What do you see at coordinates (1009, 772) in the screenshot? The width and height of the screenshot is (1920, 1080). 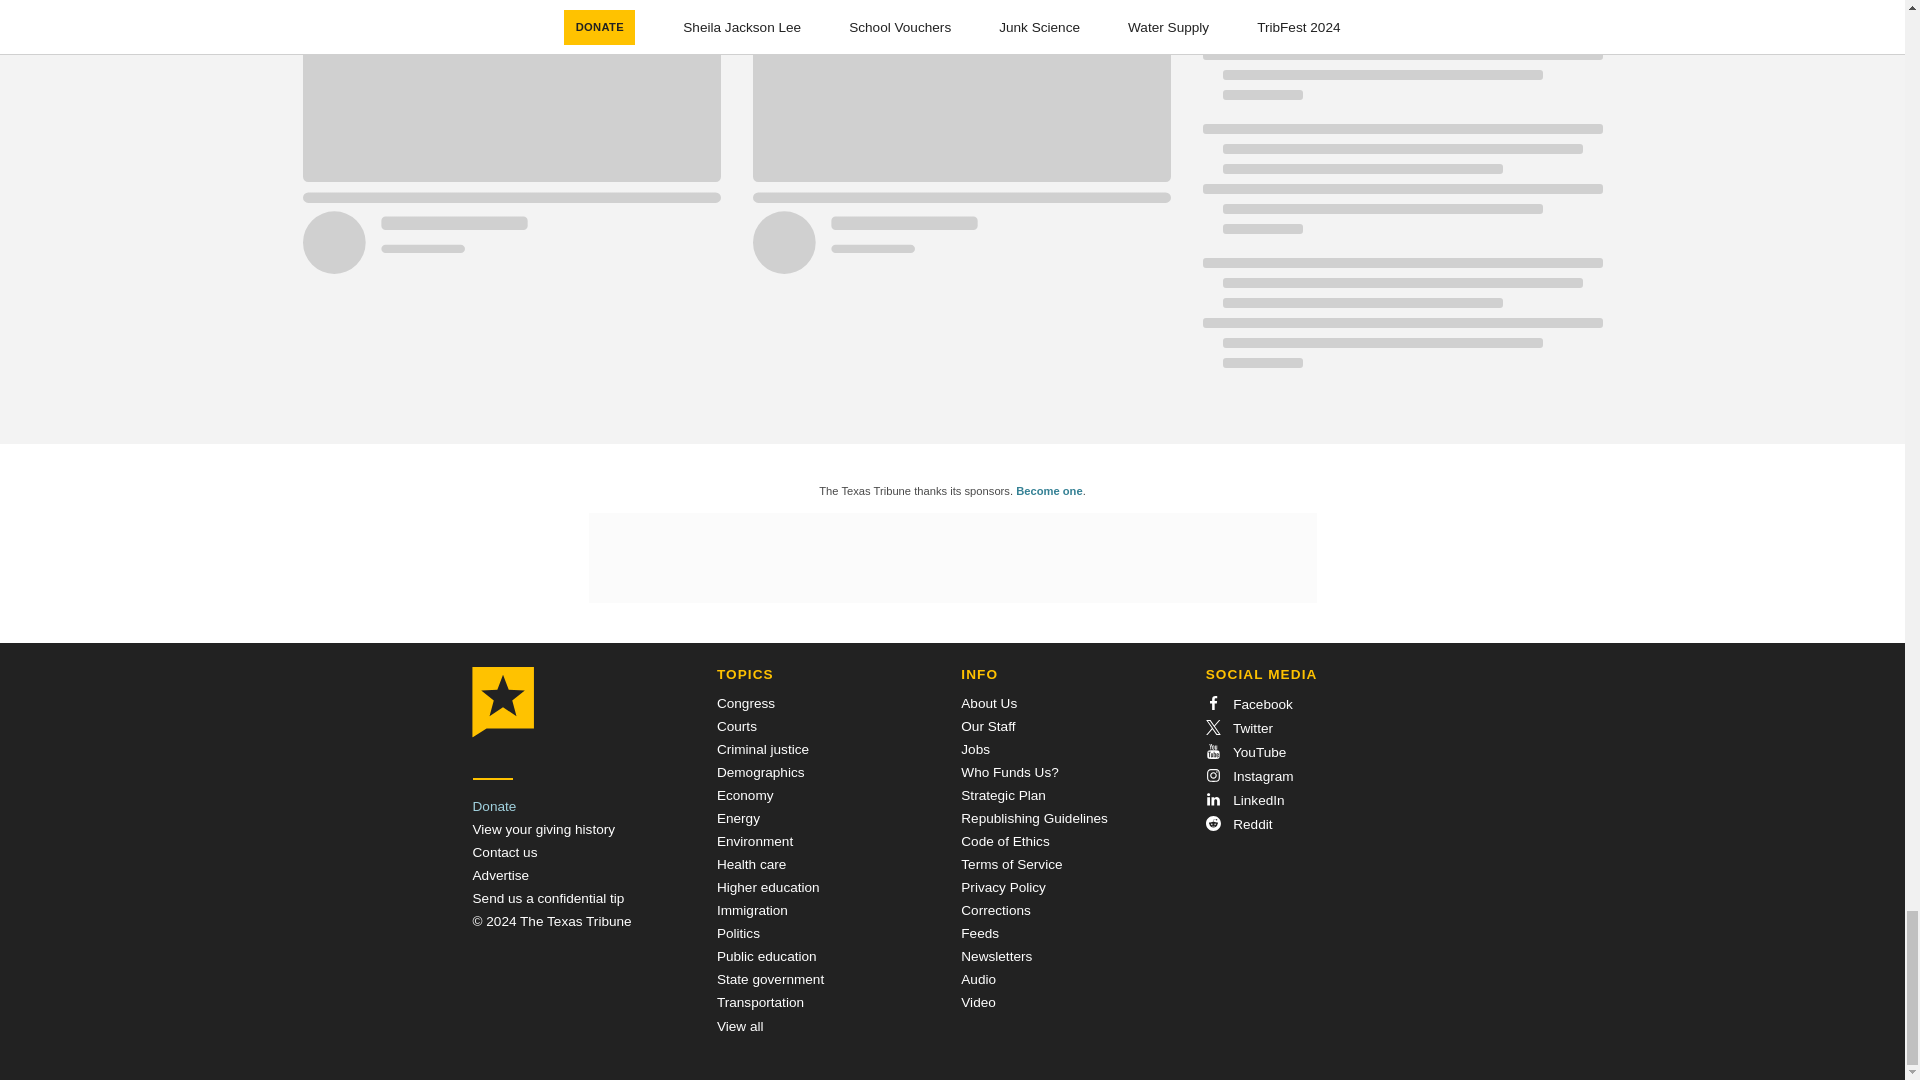 I see `Who Funds Us?` at bounding box center [1009, 772].